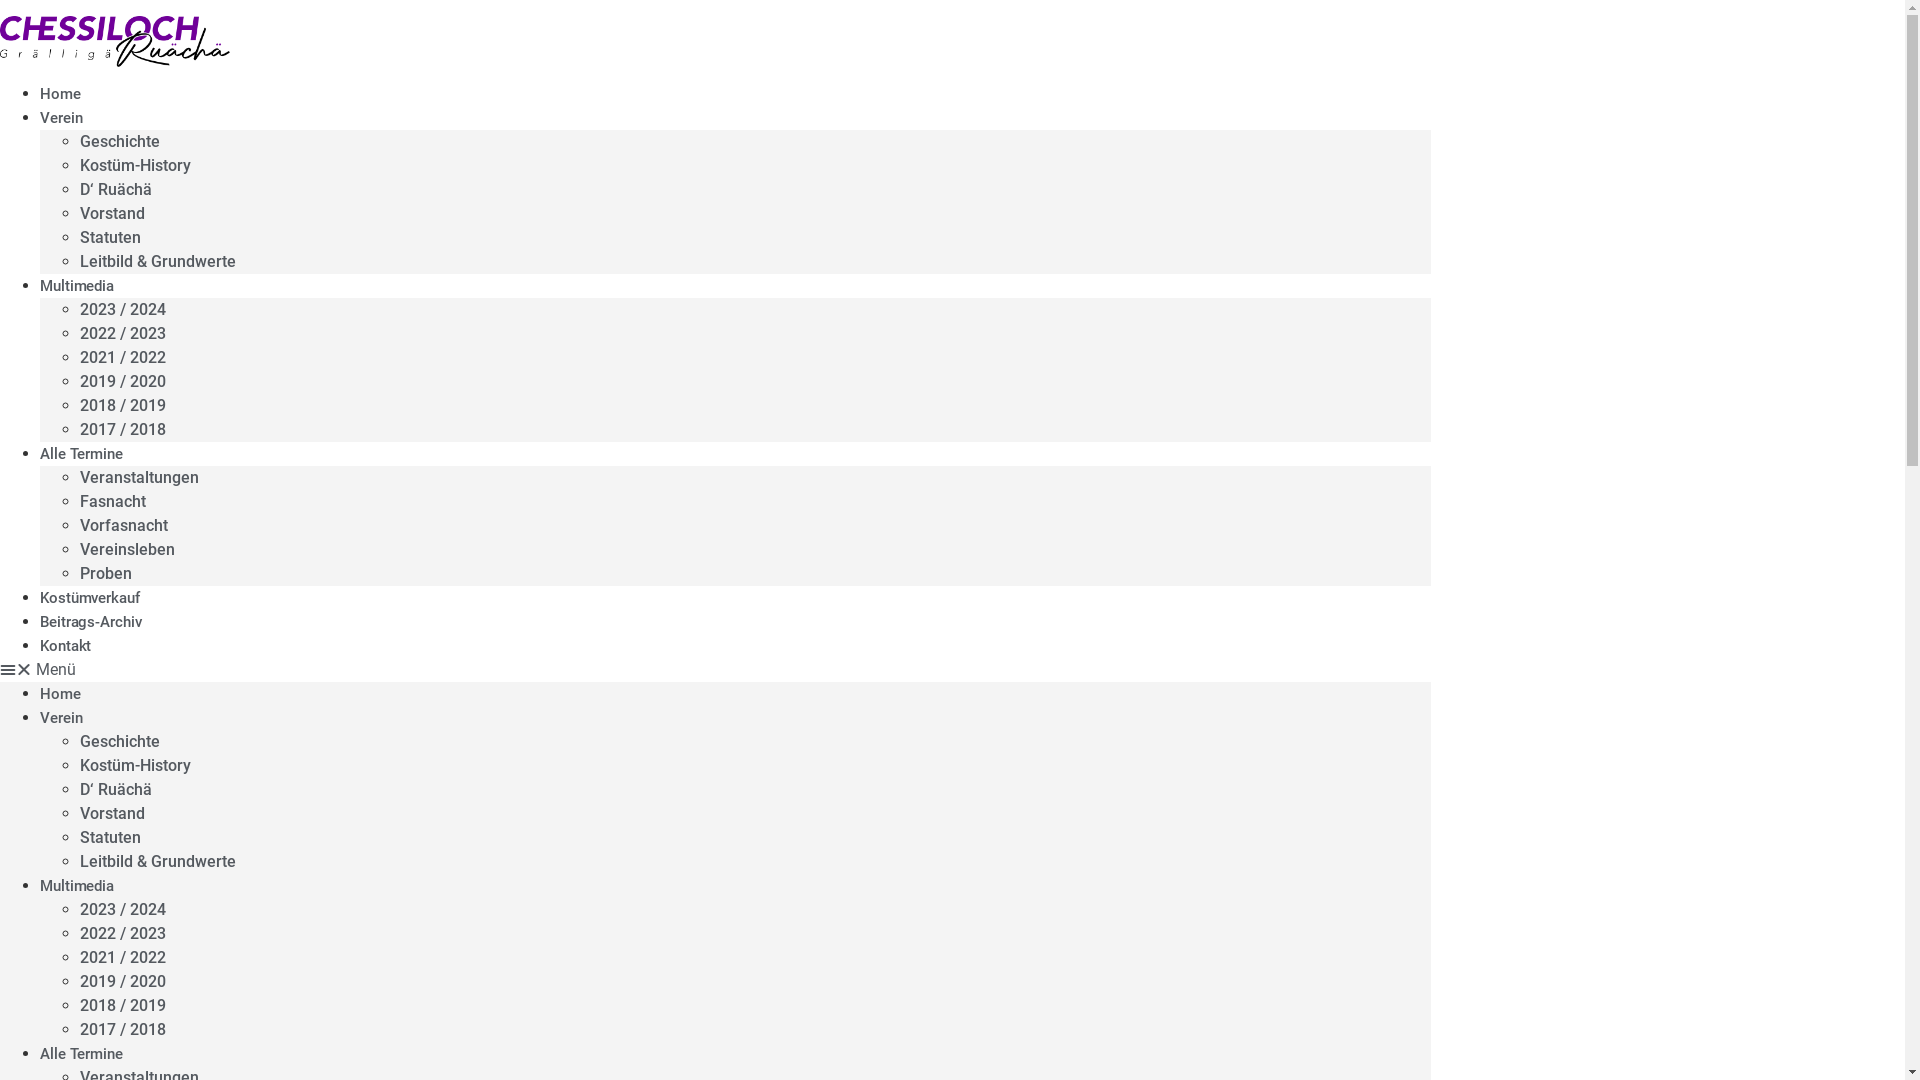 This screenshot has height=1080, width=1920. What do you see at coordinates (112, 214) in the screenshot?
I see `Vorstand` at bounding box center [112, 214].